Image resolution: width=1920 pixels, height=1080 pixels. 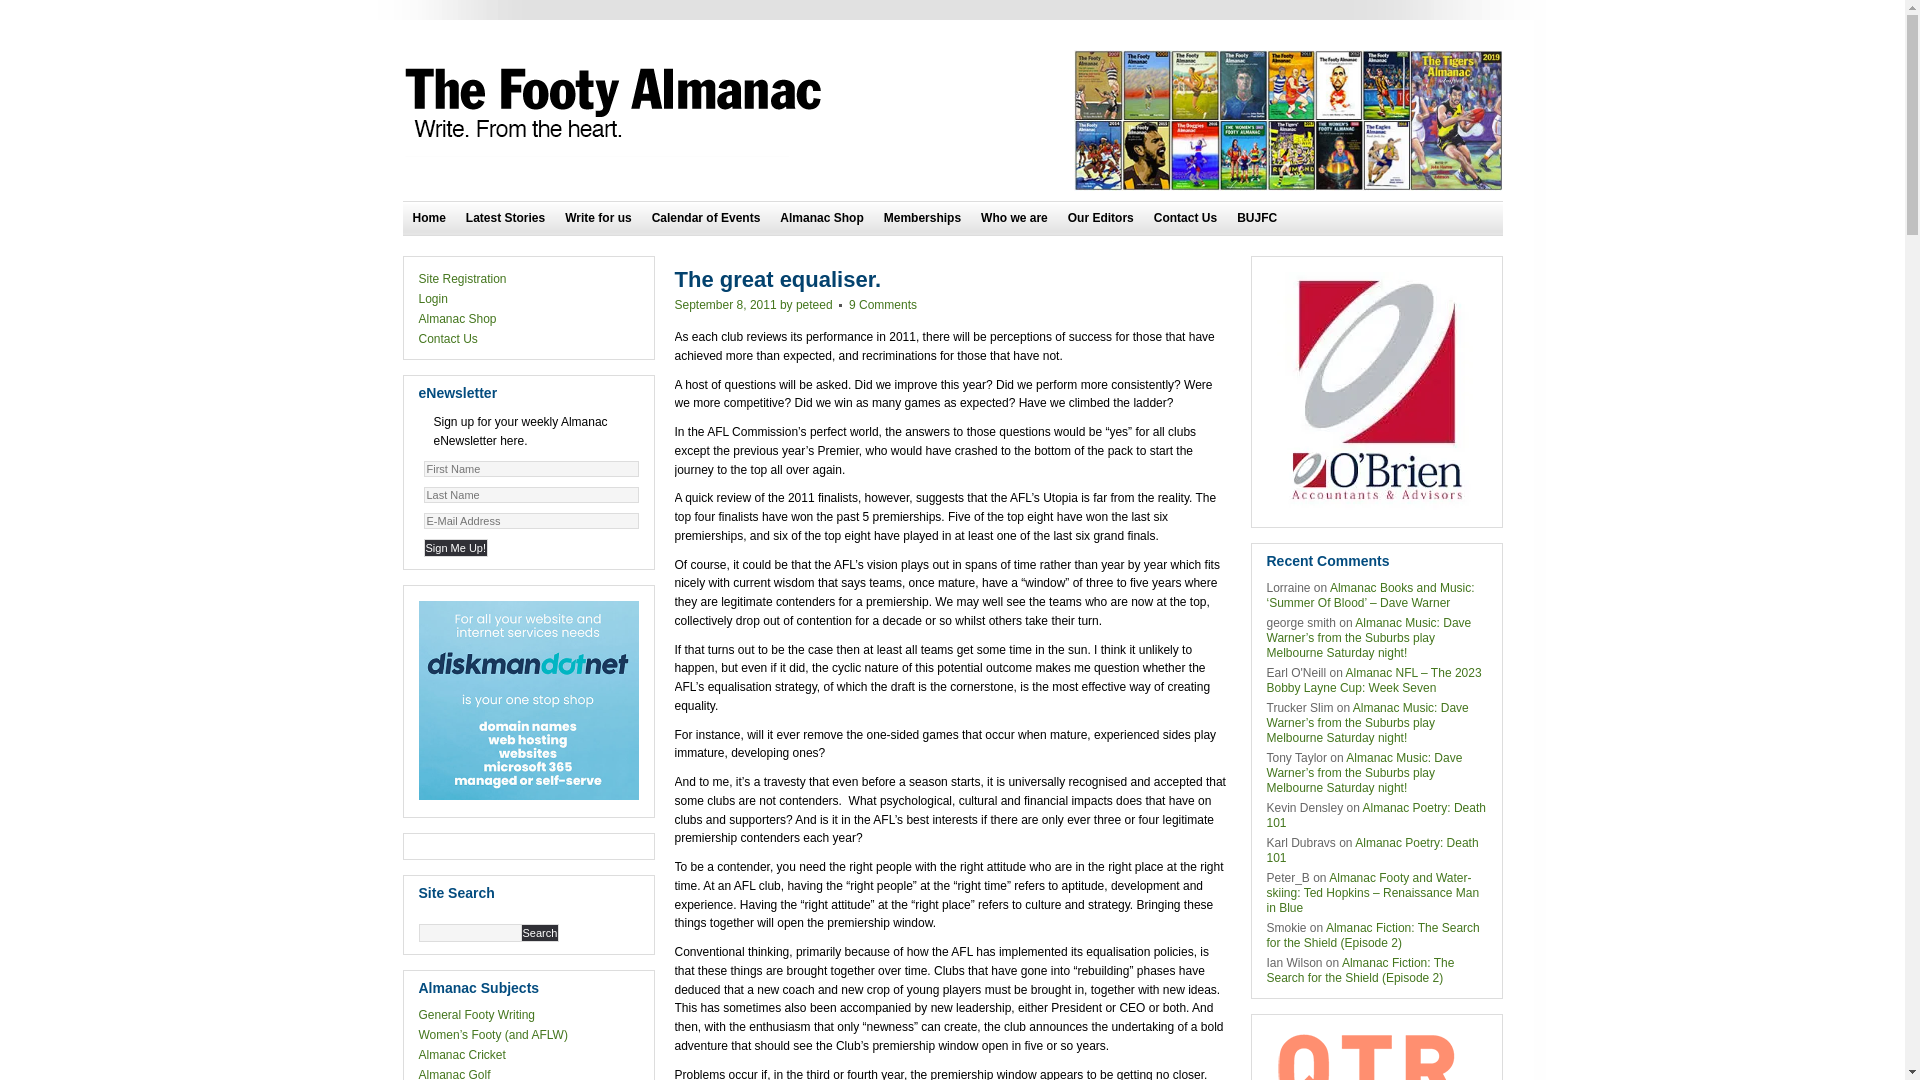 What do you see at coordinates (1014, 218) in the screenshot?
I see `Who we are` at bounding box center [1014, 218].